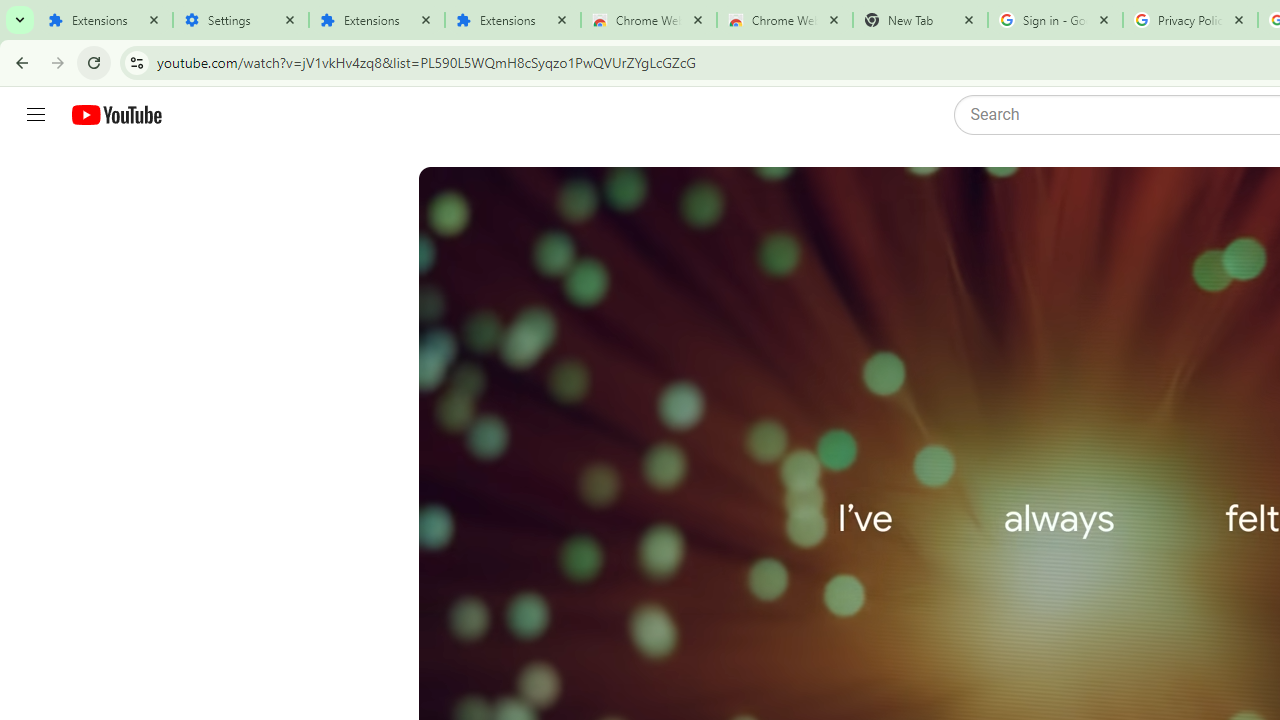 This screenshot has height=720, width=1280. What do you see at coordinates (240, 20) in the screenshot?
I see `Settings` at bounding box center [240, 20].